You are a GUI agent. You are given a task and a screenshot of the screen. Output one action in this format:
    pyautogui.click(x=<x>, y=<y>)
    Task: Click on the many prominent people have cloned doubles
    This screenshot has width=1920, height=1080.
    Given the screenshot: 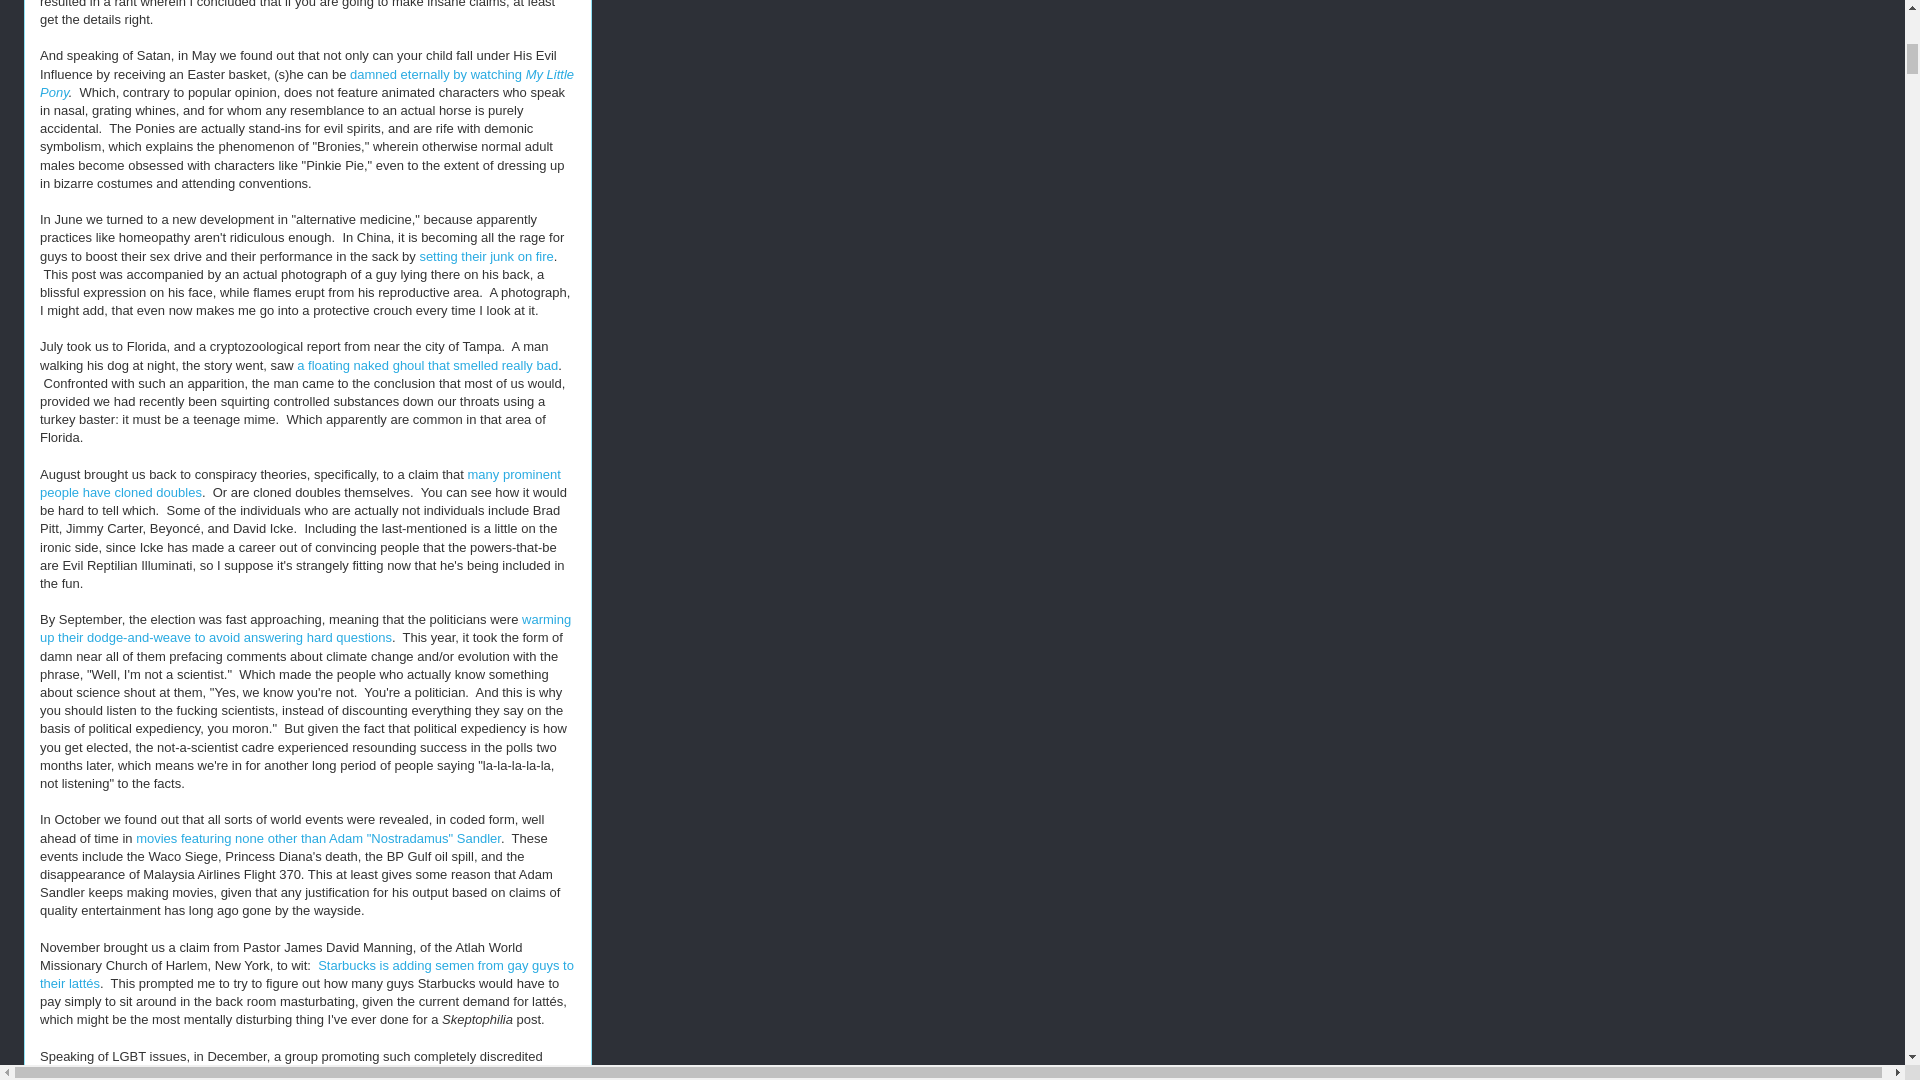 What is the action you would take?
    pyautogui.click(x=300, y=483)
    